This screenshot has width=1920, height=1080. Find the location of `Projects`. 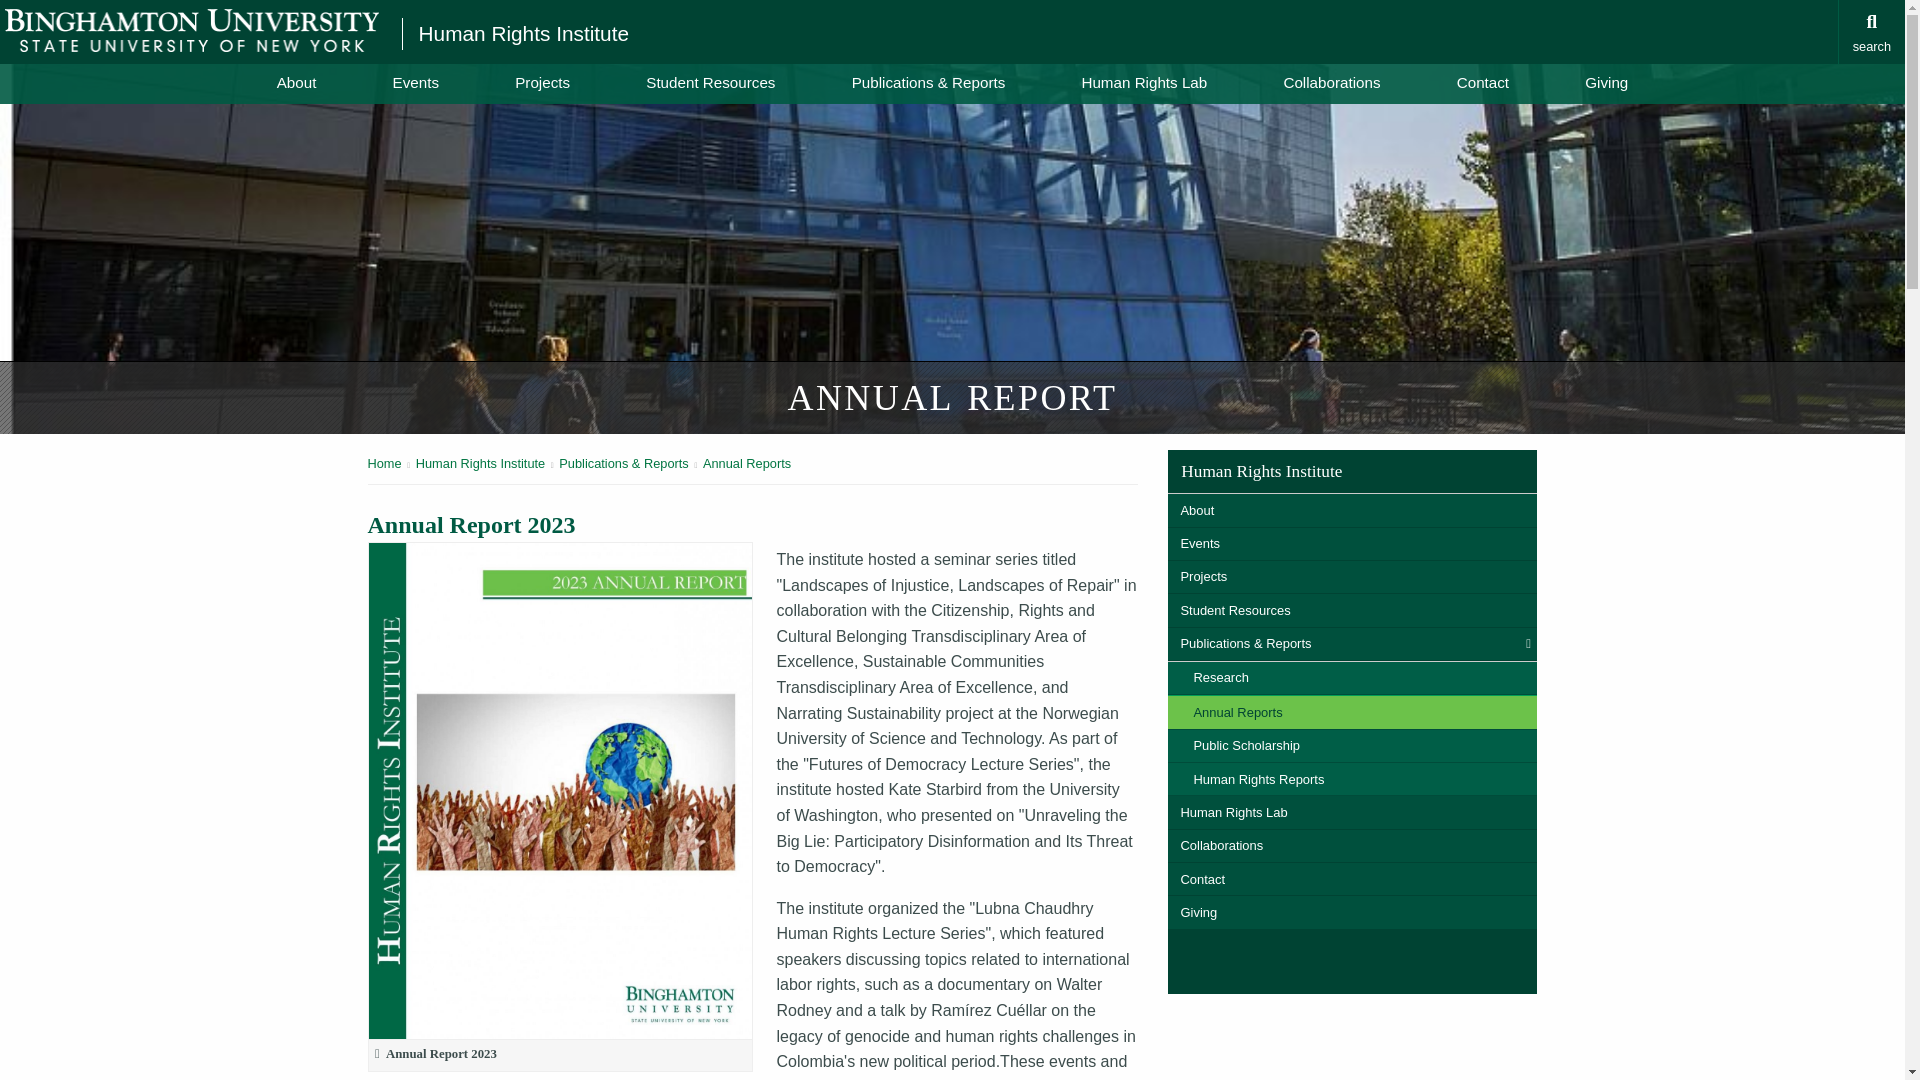

Projects is located at coordinates (1352, 577).